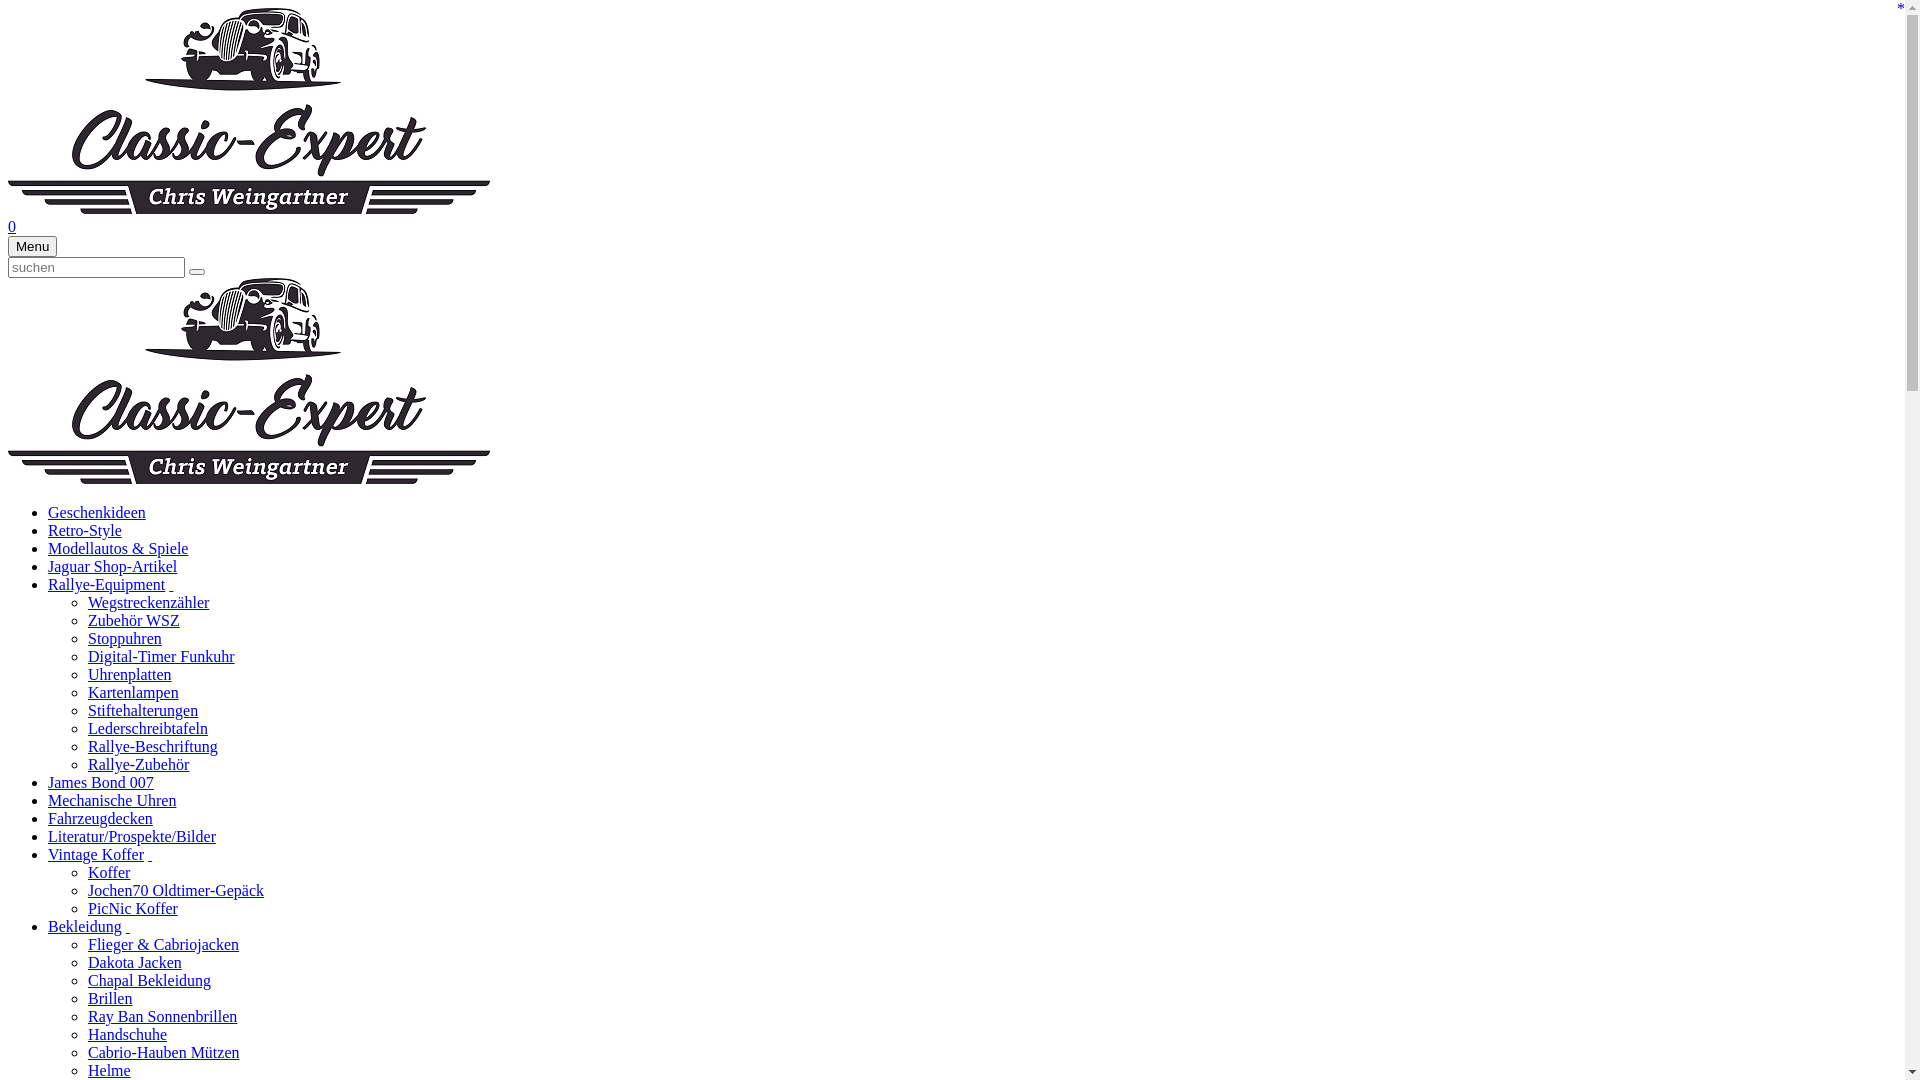 The height and width of the screenshot is (1080, 1920). Describe the element at coordinates (12, 226) in the screenshot. I see `0` at that location.